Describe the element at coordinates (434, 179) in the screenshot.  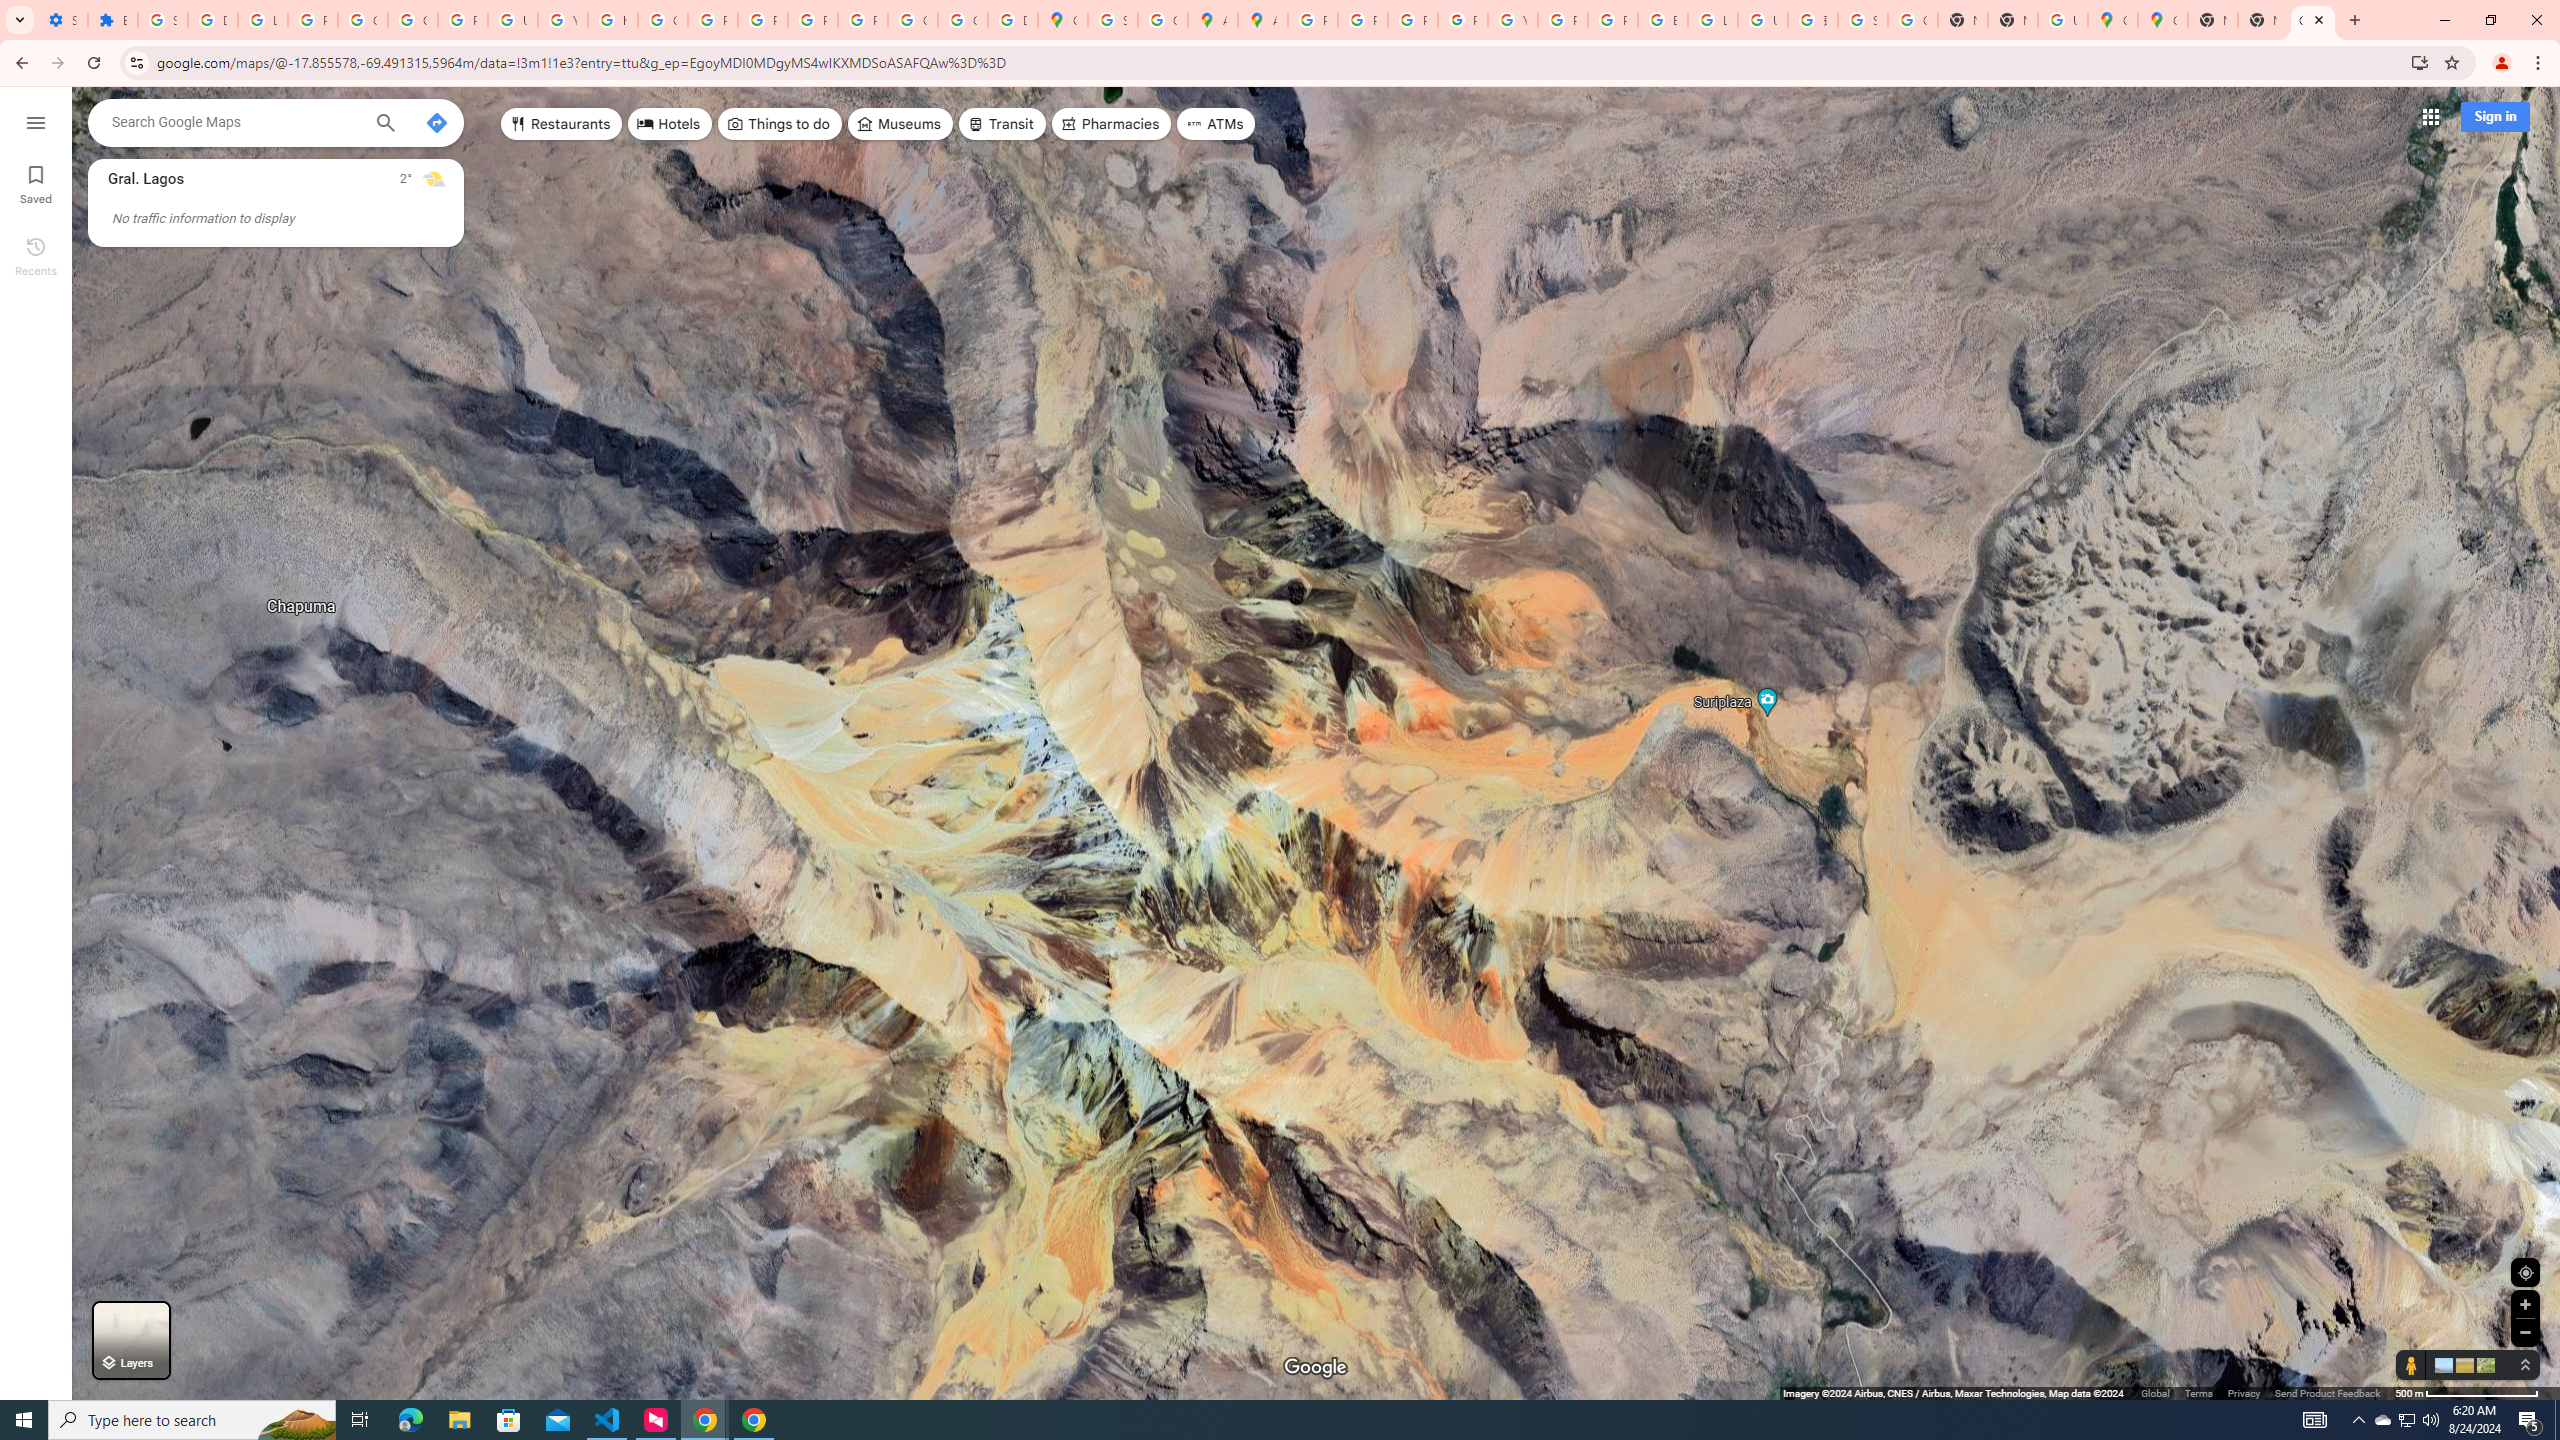
I see `Mostly cloudy` at that location.